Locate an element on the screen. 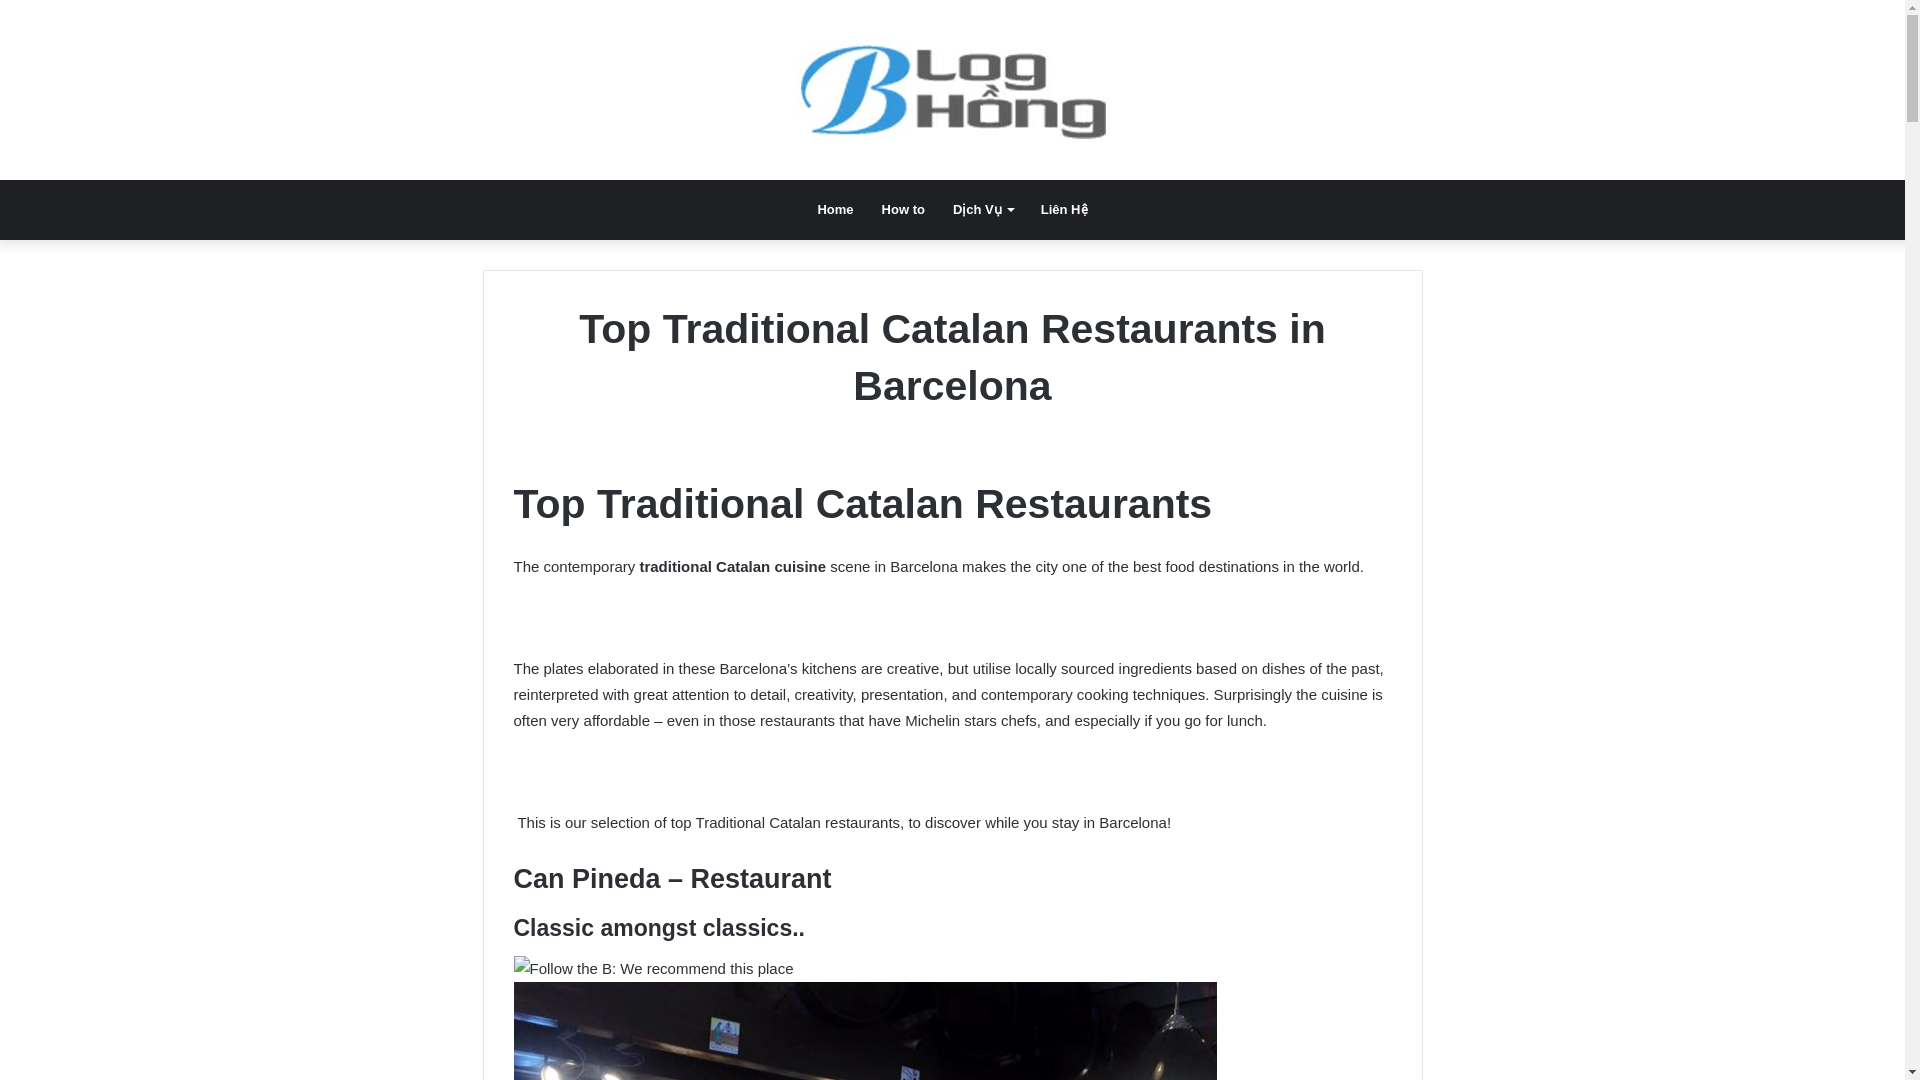  Home is located at coordinates (834, 210).